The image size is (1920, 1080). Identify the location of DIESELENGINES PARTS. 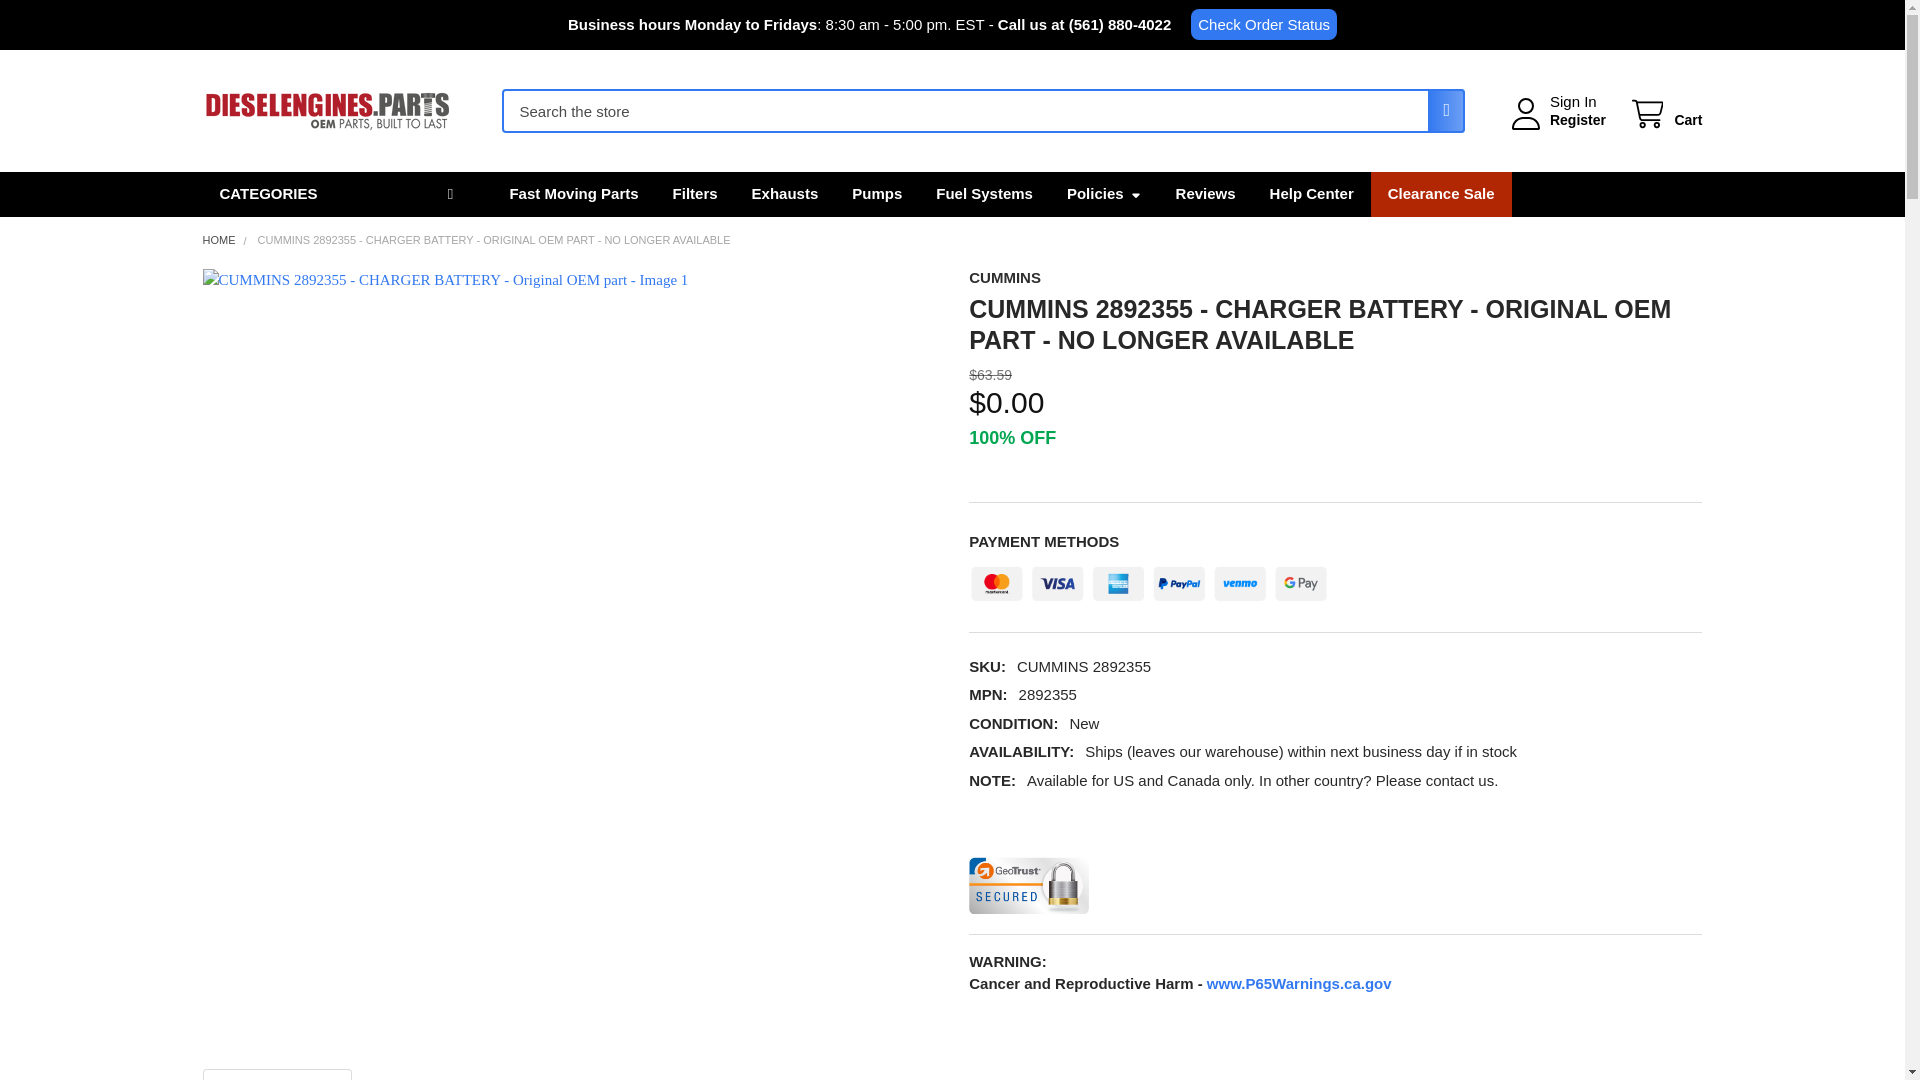
(326, 111).